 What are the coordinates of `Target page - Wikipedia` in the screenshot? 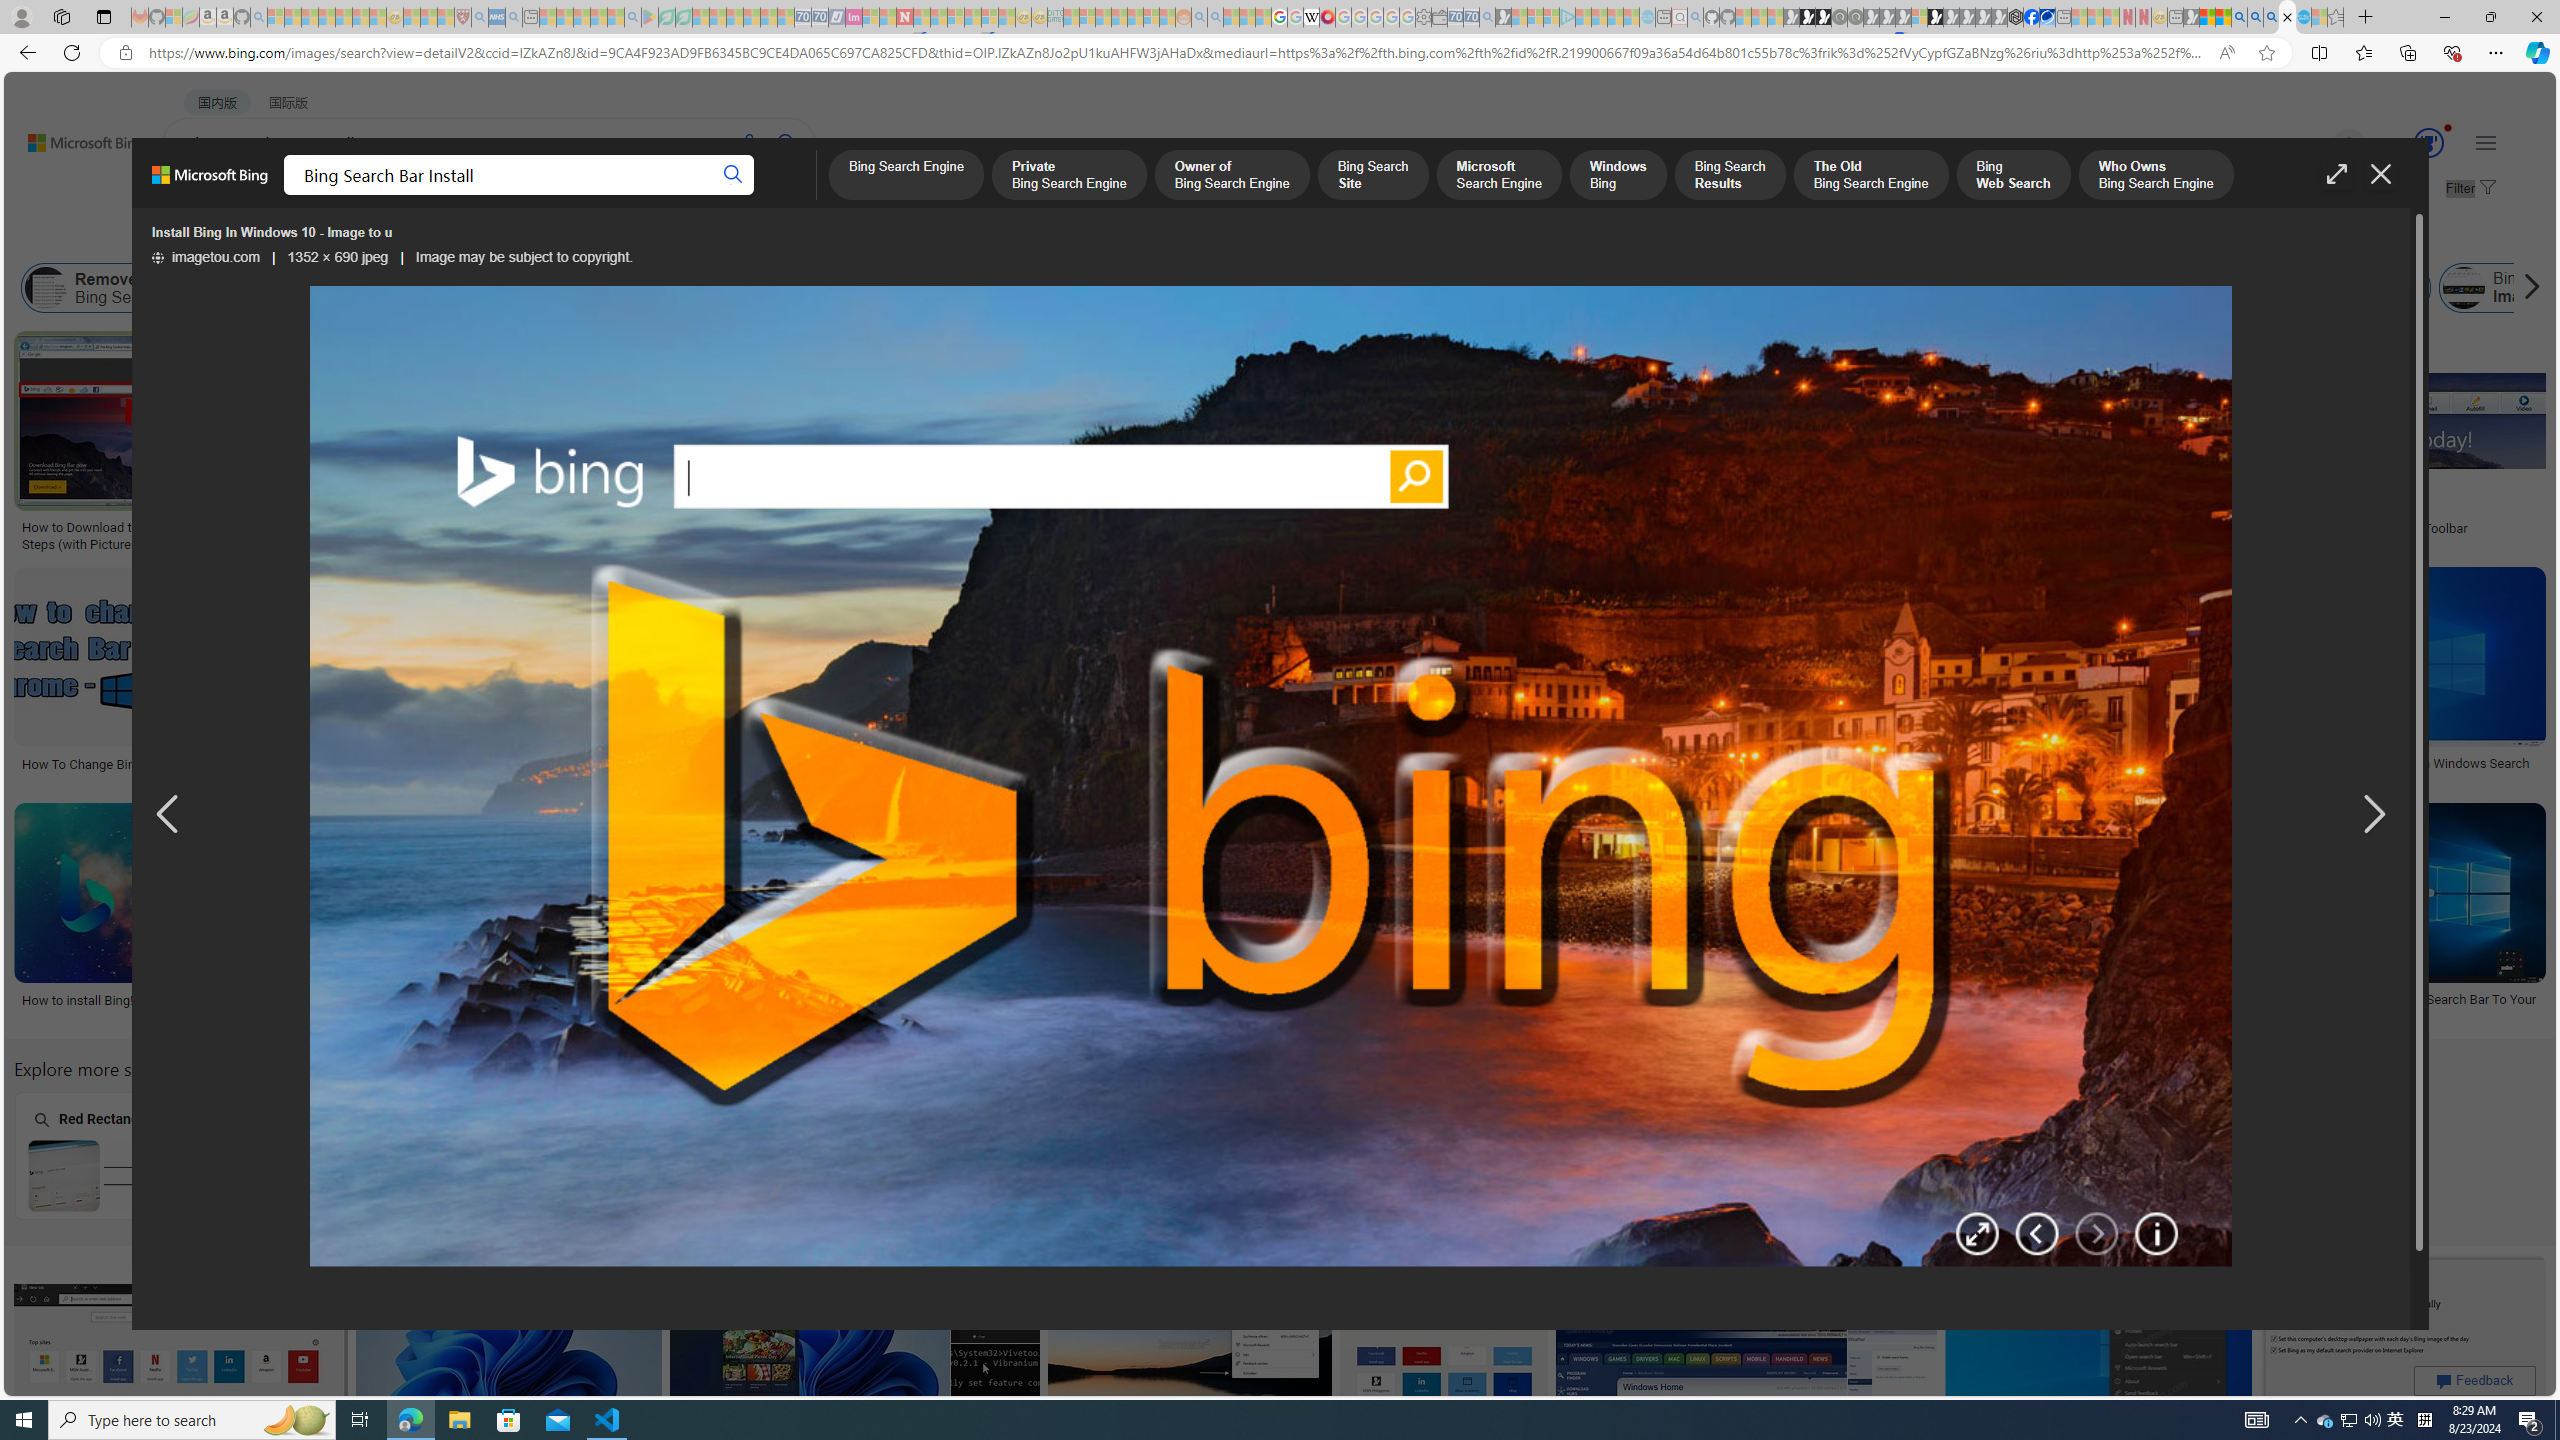 It's located at (1312, 17).